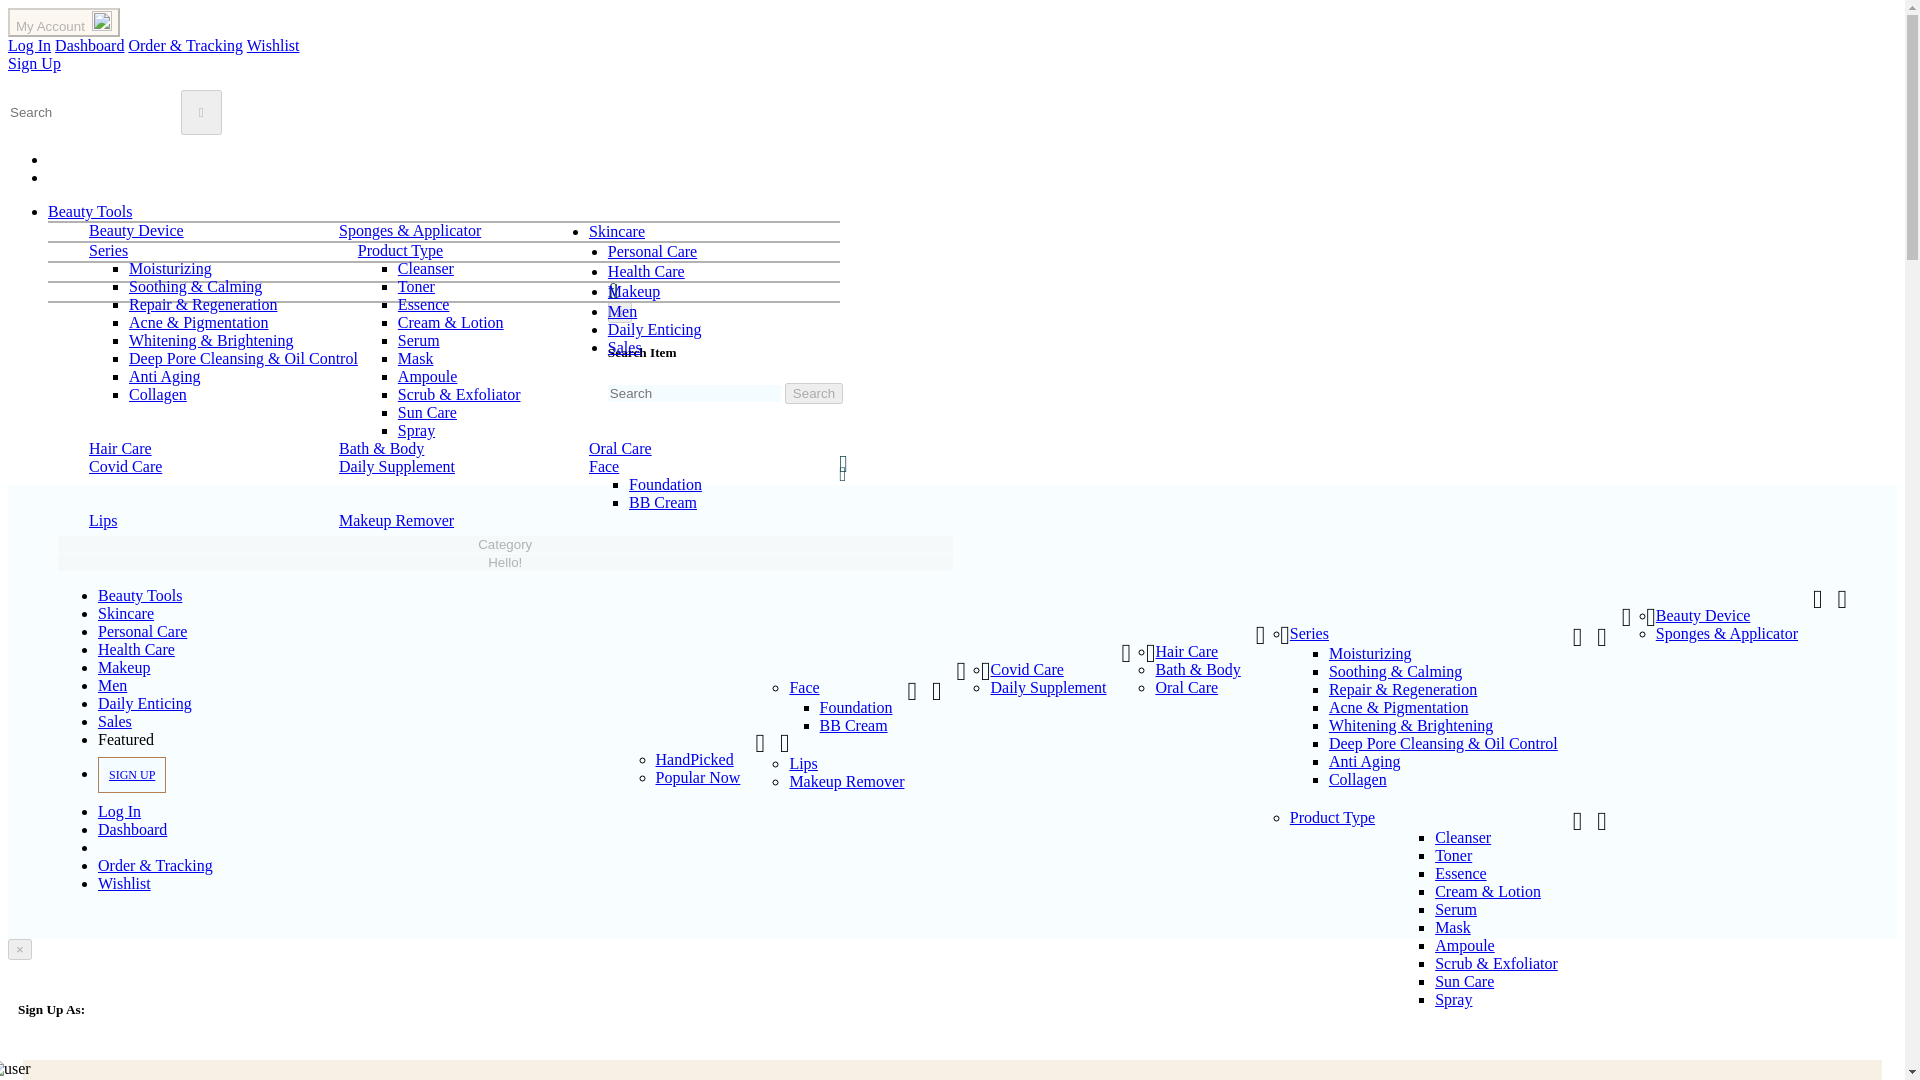  Describe the element at coordinates (273, 45) in the screenshot. I see `Wishlist` at that location.